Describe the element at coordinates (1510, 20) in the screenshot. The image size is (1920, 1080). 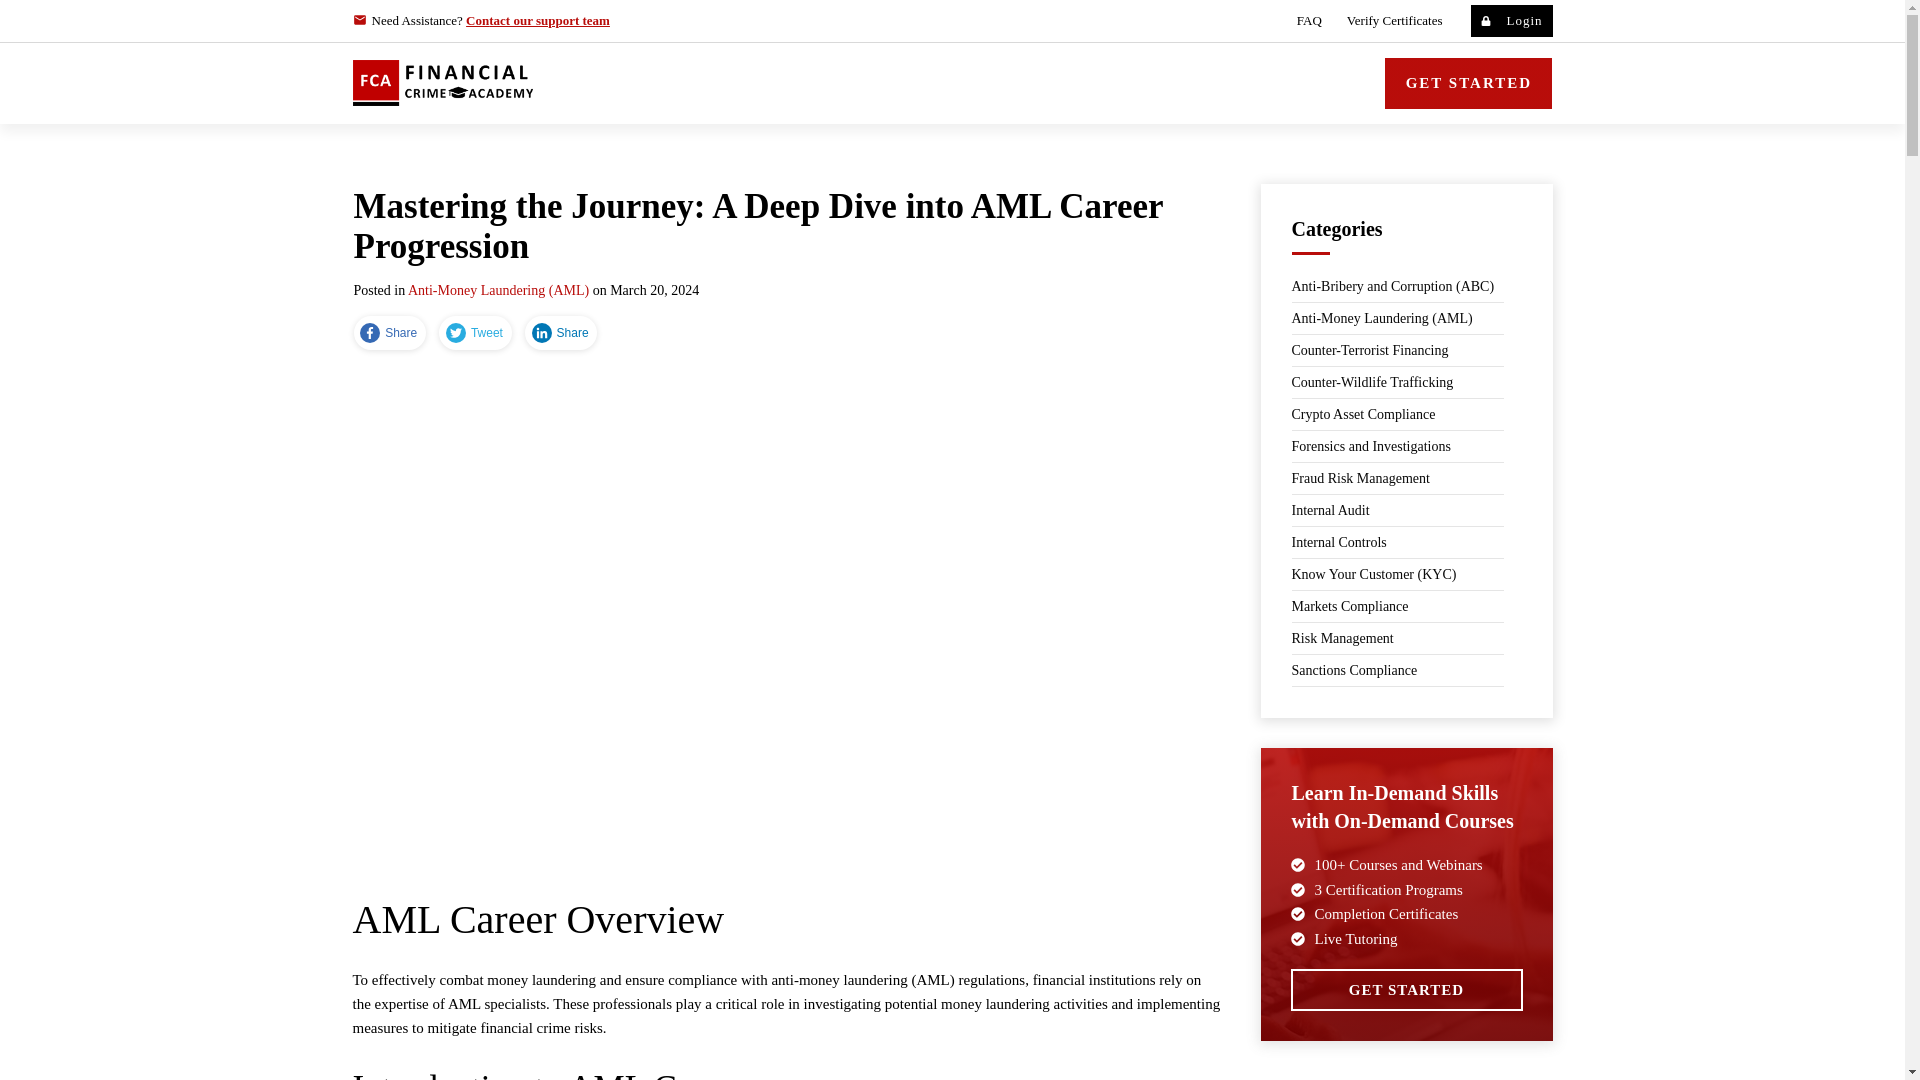
I see `Login` at that location.